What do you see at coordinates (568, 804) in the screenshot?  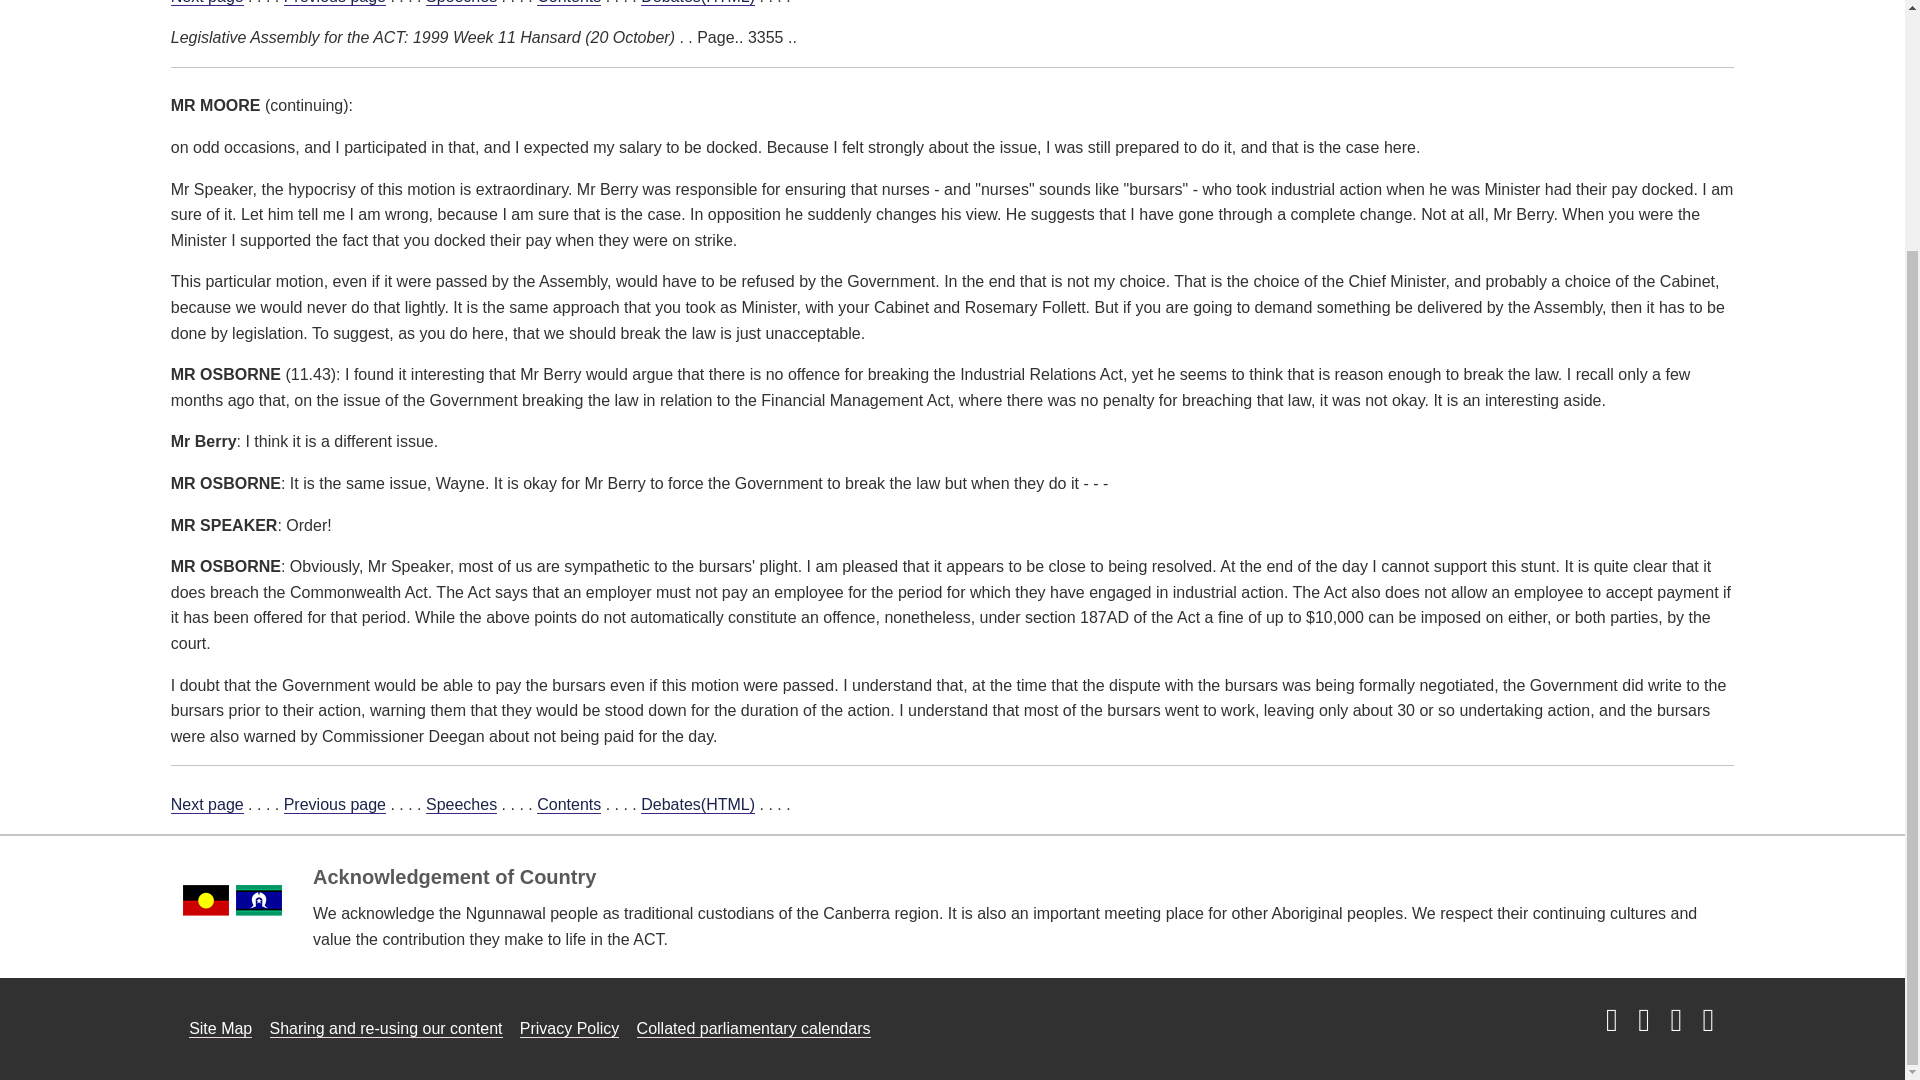 I see `Contents` at bounding box center [568, 804].